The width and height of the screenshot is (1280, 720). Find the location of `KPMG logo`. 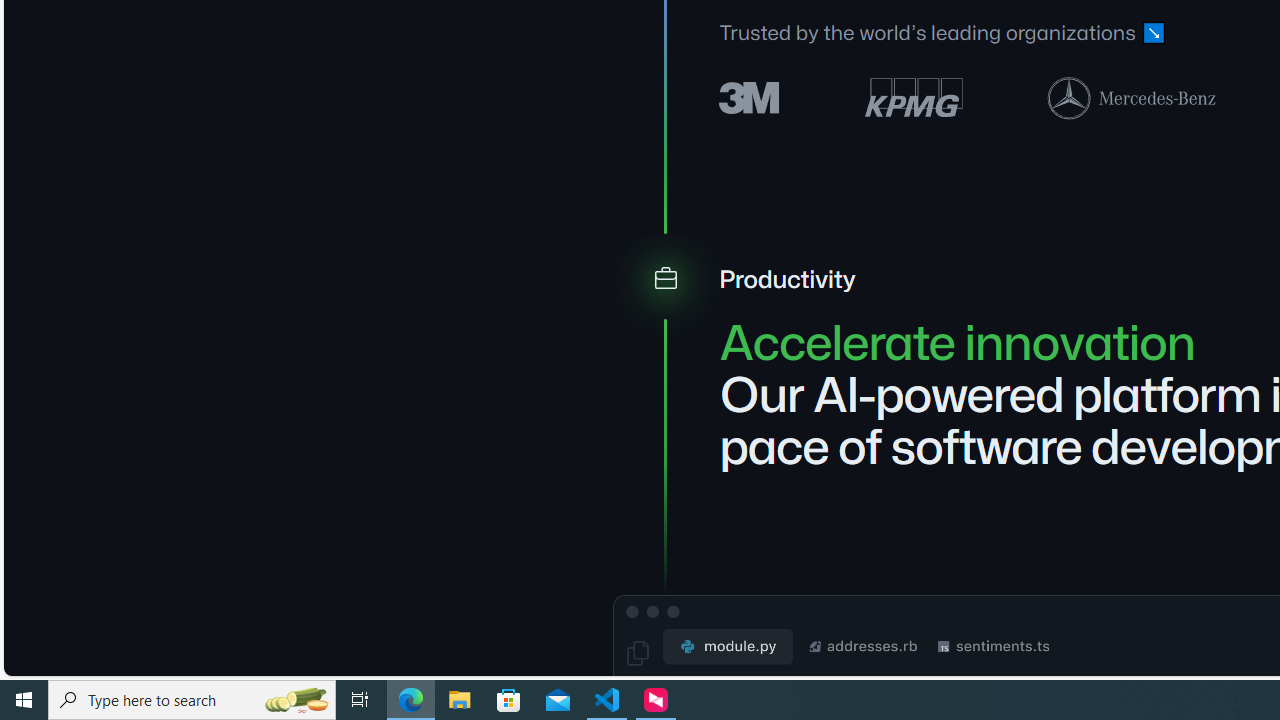

KPMG logo is located at coordinates (914, 98).